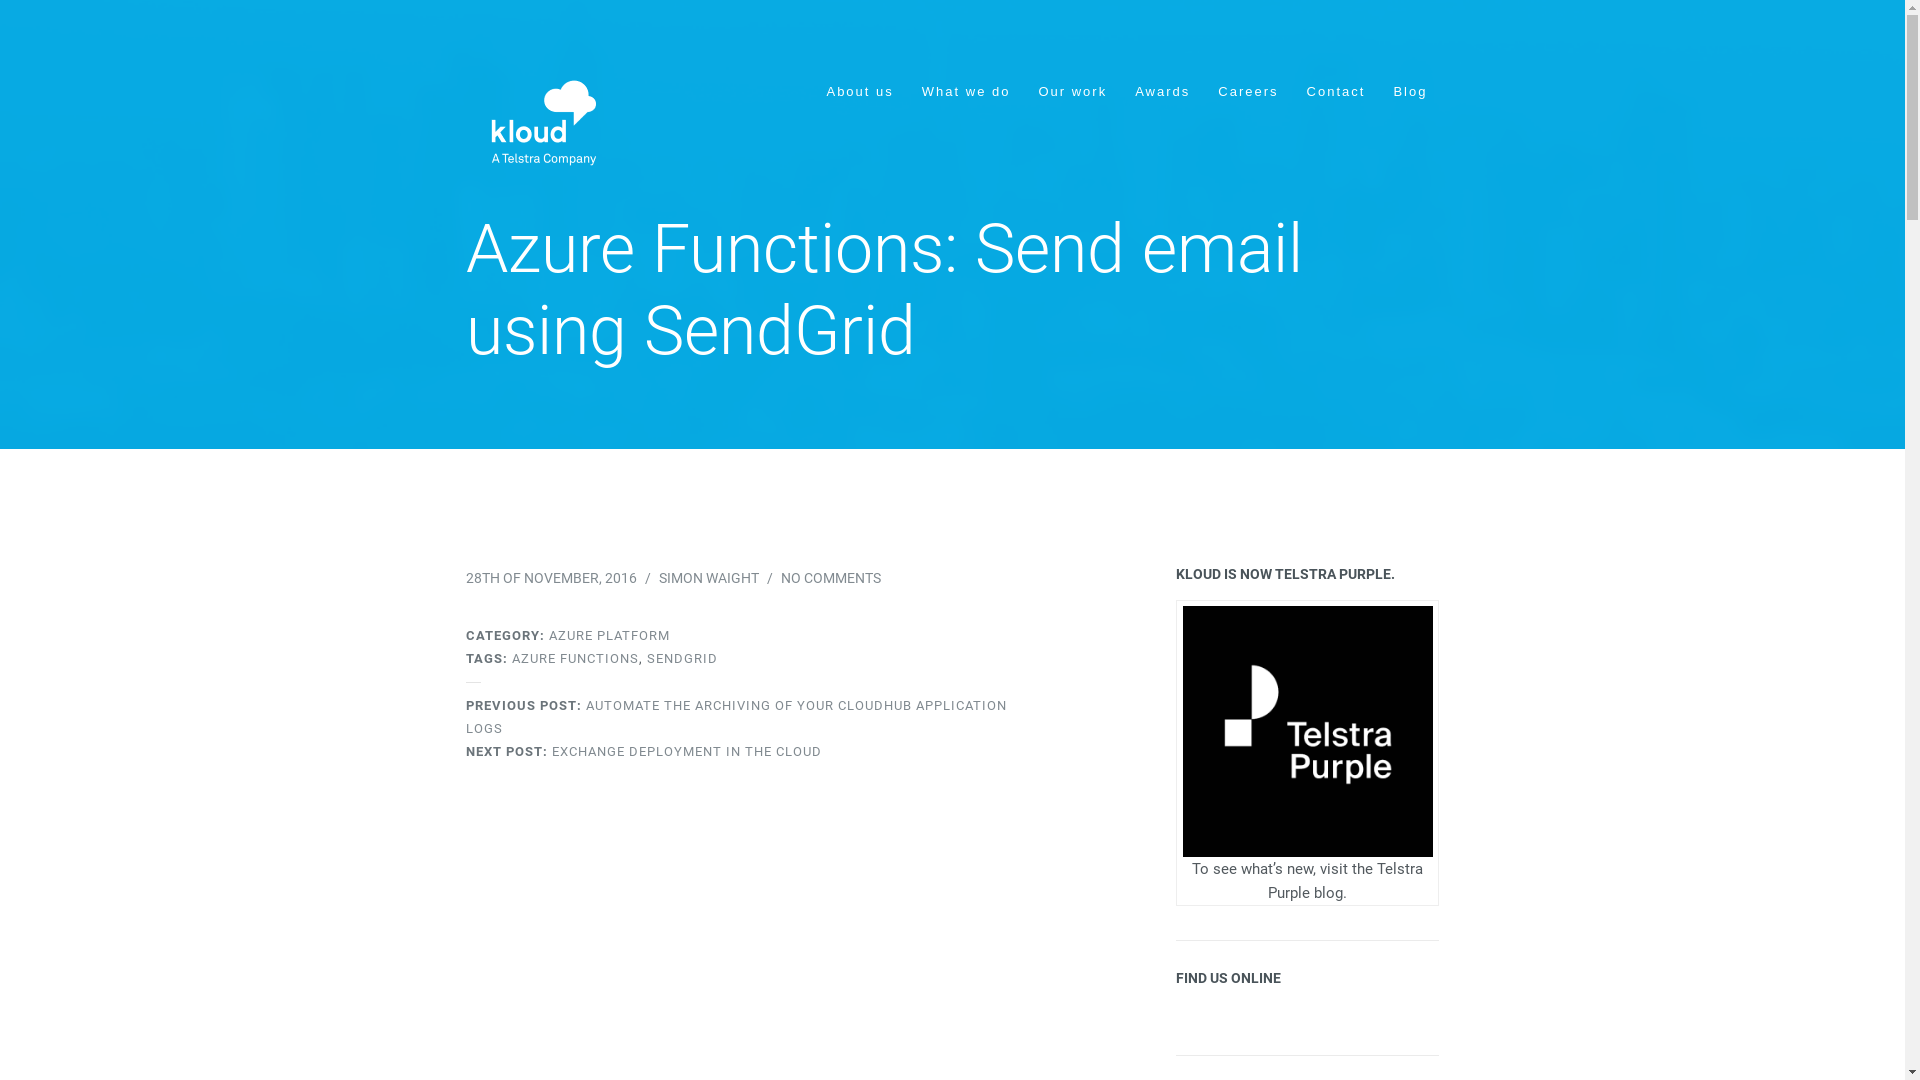 The width and height of the screenshot is (1920, 1080). Describe the element at coordinates (644, 751) in the screenshot. I see `NEXT POST: EXCHANGE DEPLOYMENT IN THE CLOUD` at that location.